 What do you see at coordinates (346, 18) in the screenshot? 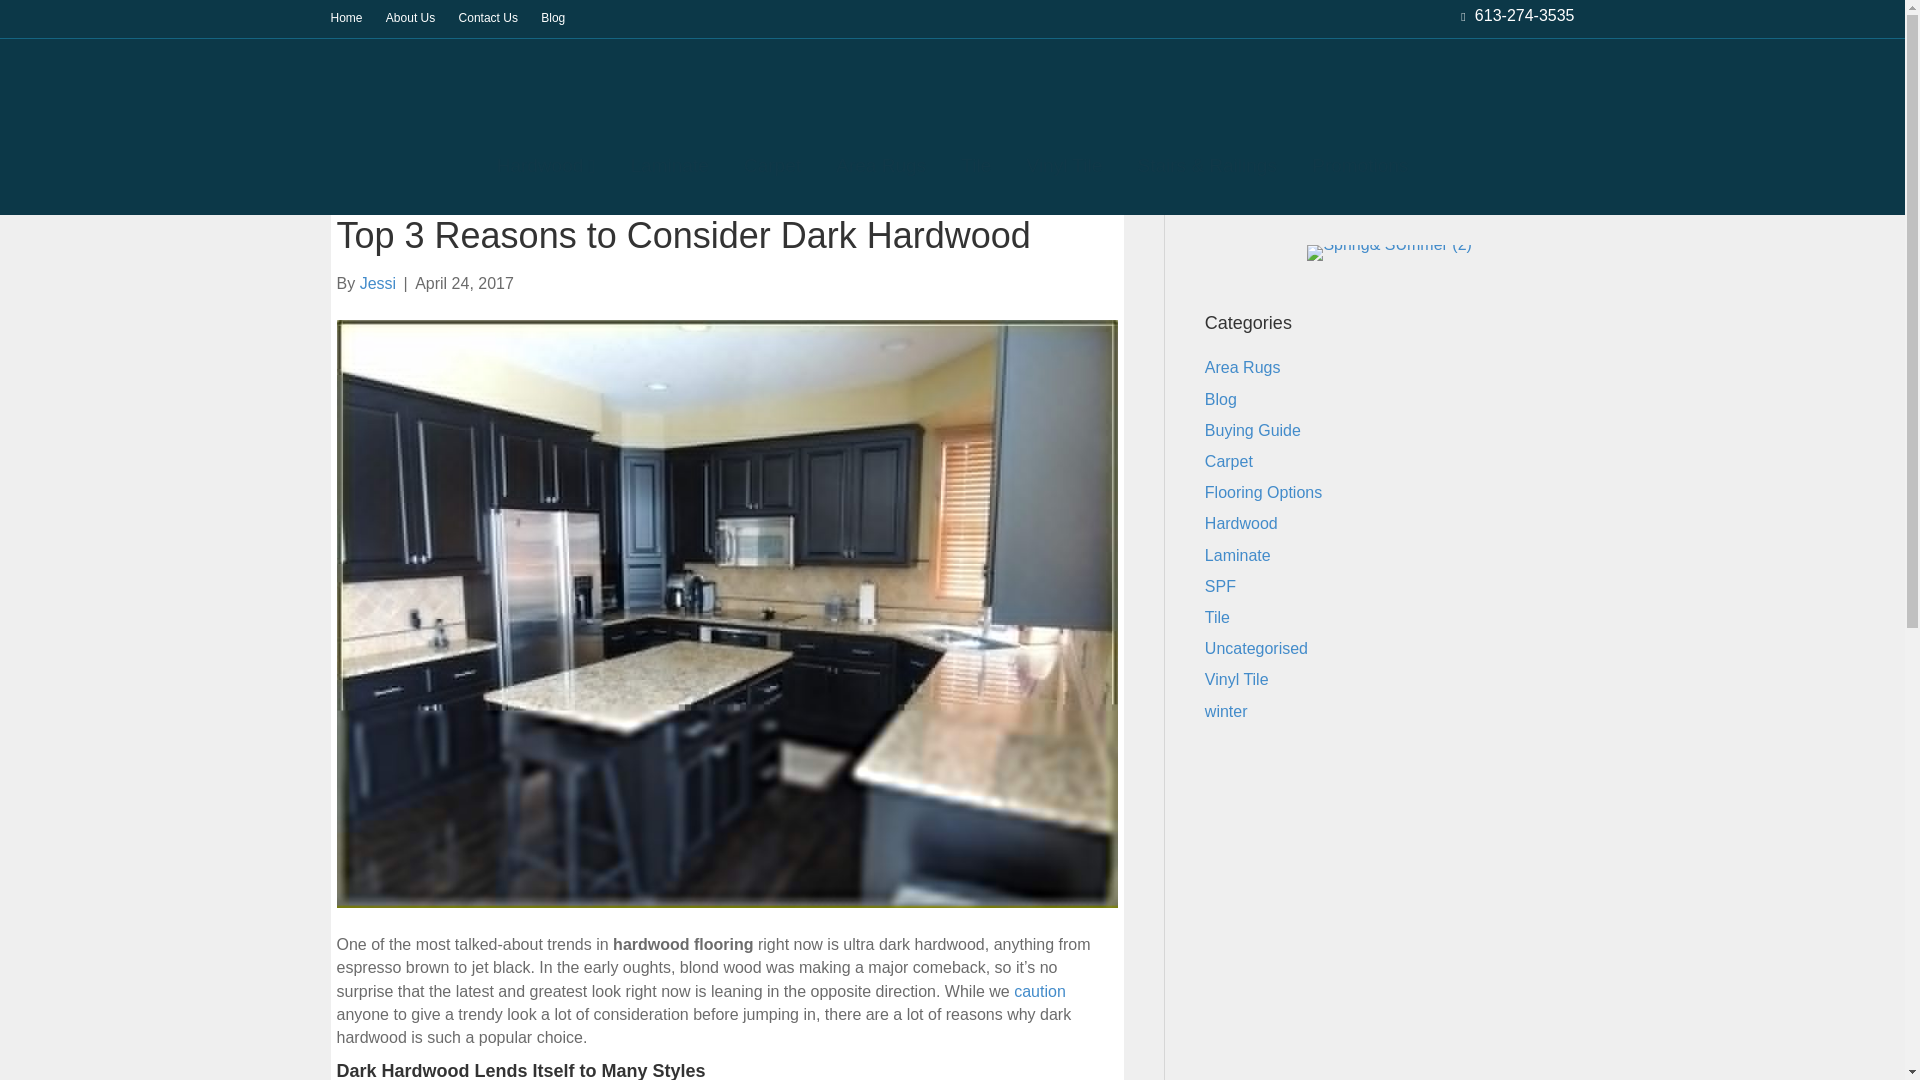
I see `Home` at bounding box center [346, 18].